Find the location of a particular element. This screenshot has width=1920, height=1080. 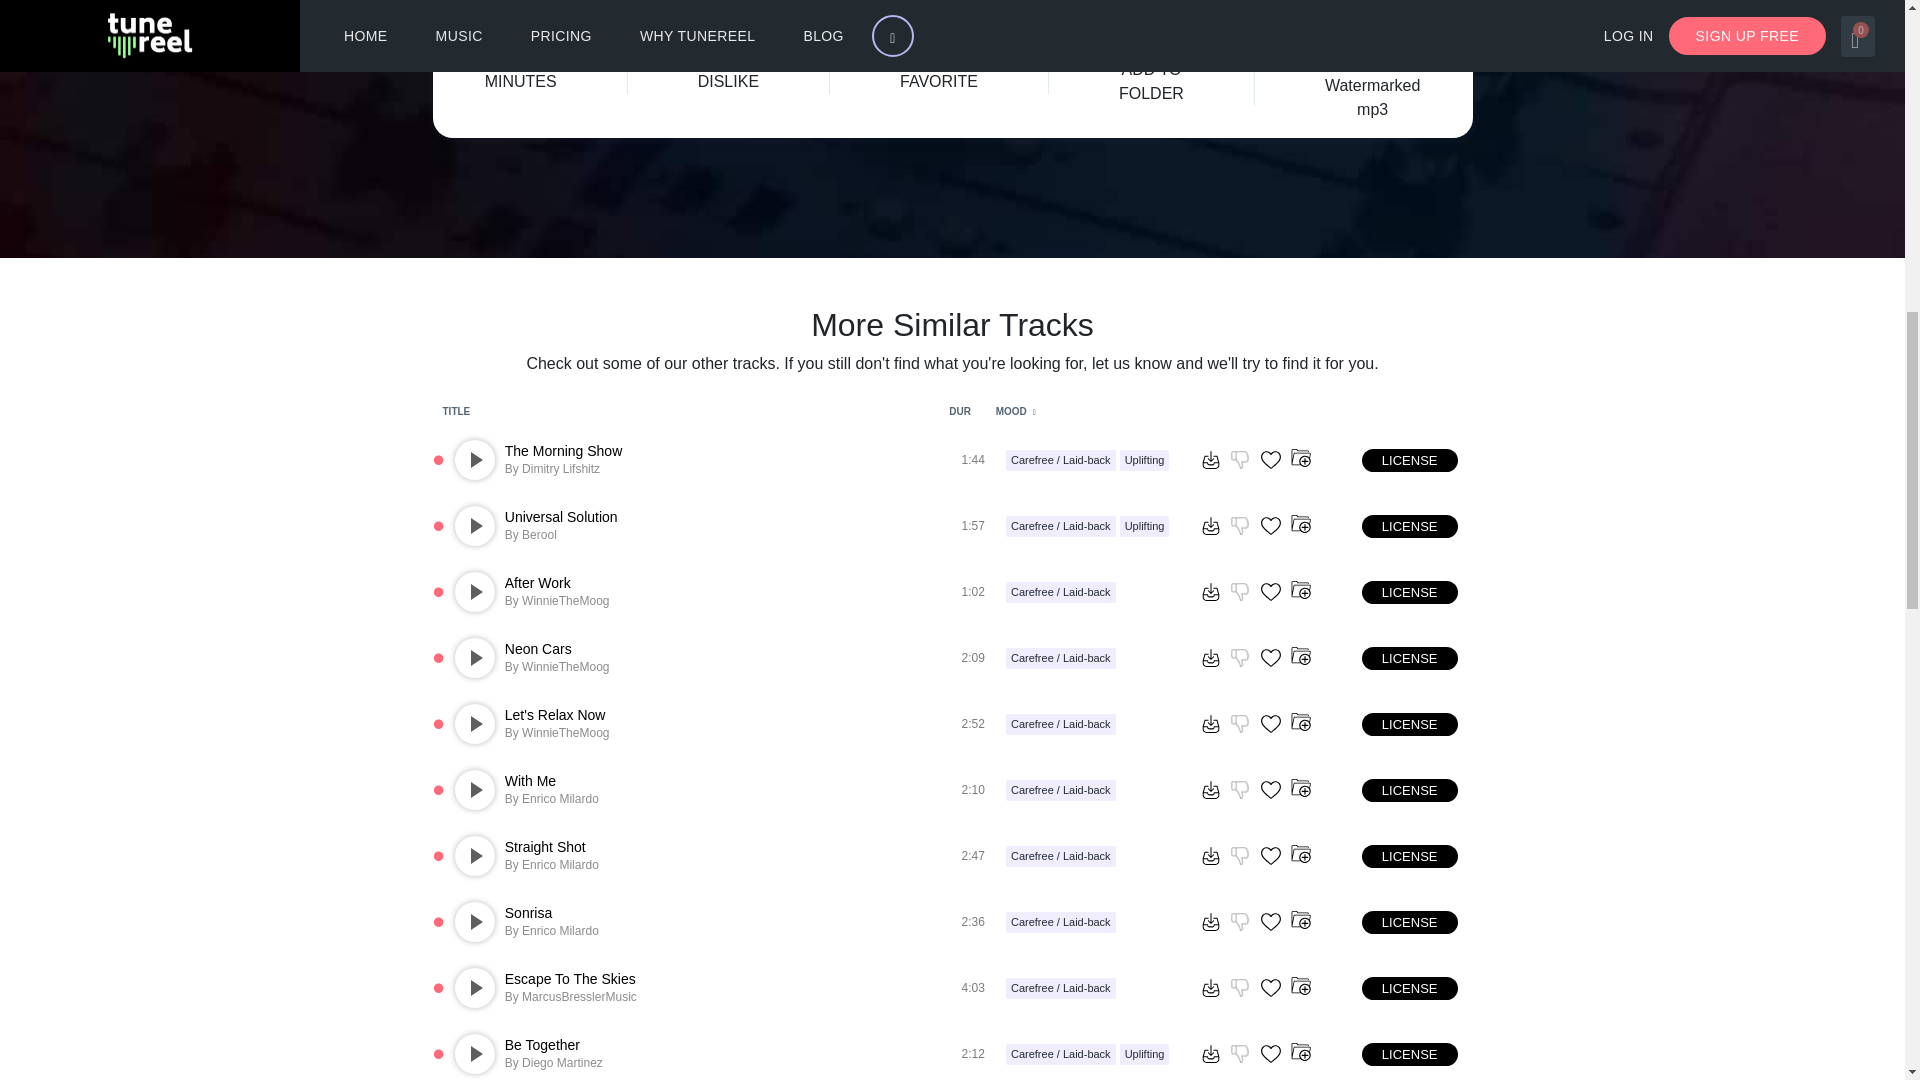

Dislike is located at coordinates (1239, 526).